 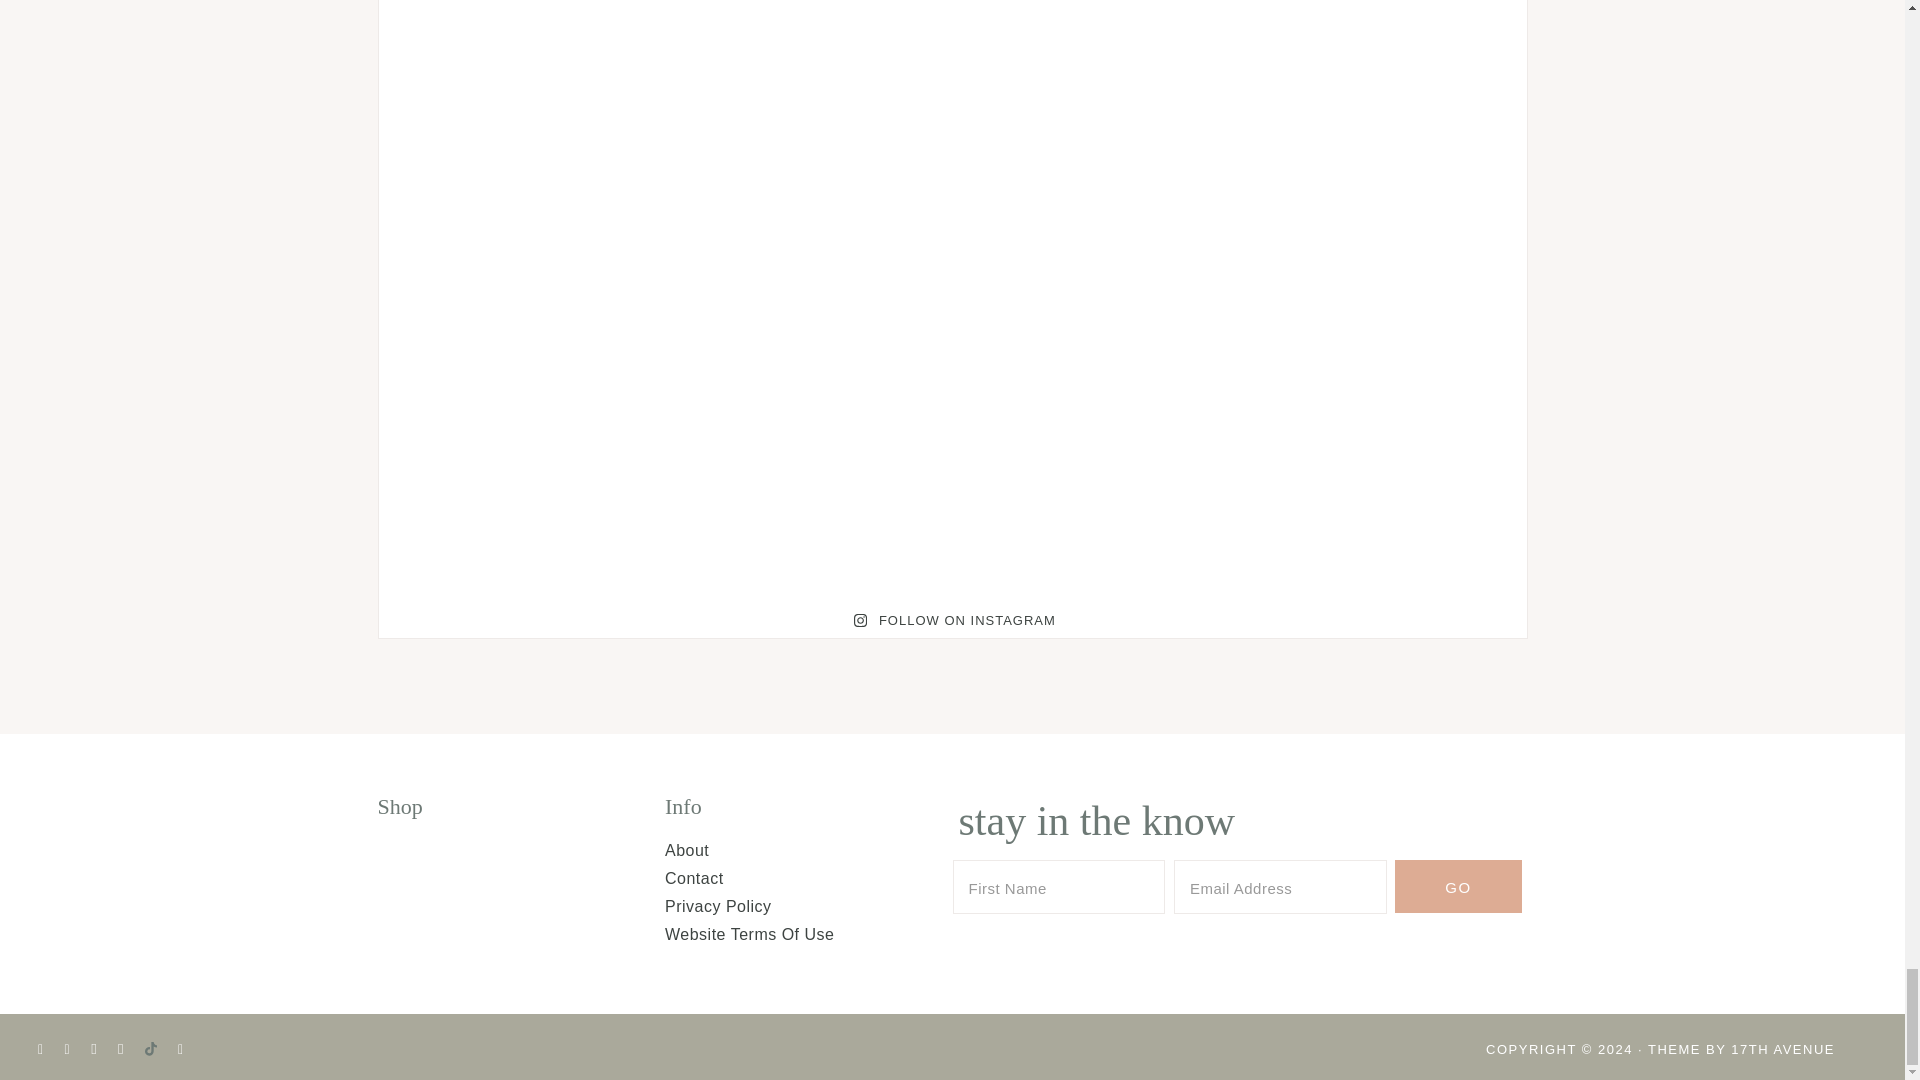 What do you see at coordinates (1458, 886) in the screenshot?
I see `Go` at bounding box center [1458, 886].